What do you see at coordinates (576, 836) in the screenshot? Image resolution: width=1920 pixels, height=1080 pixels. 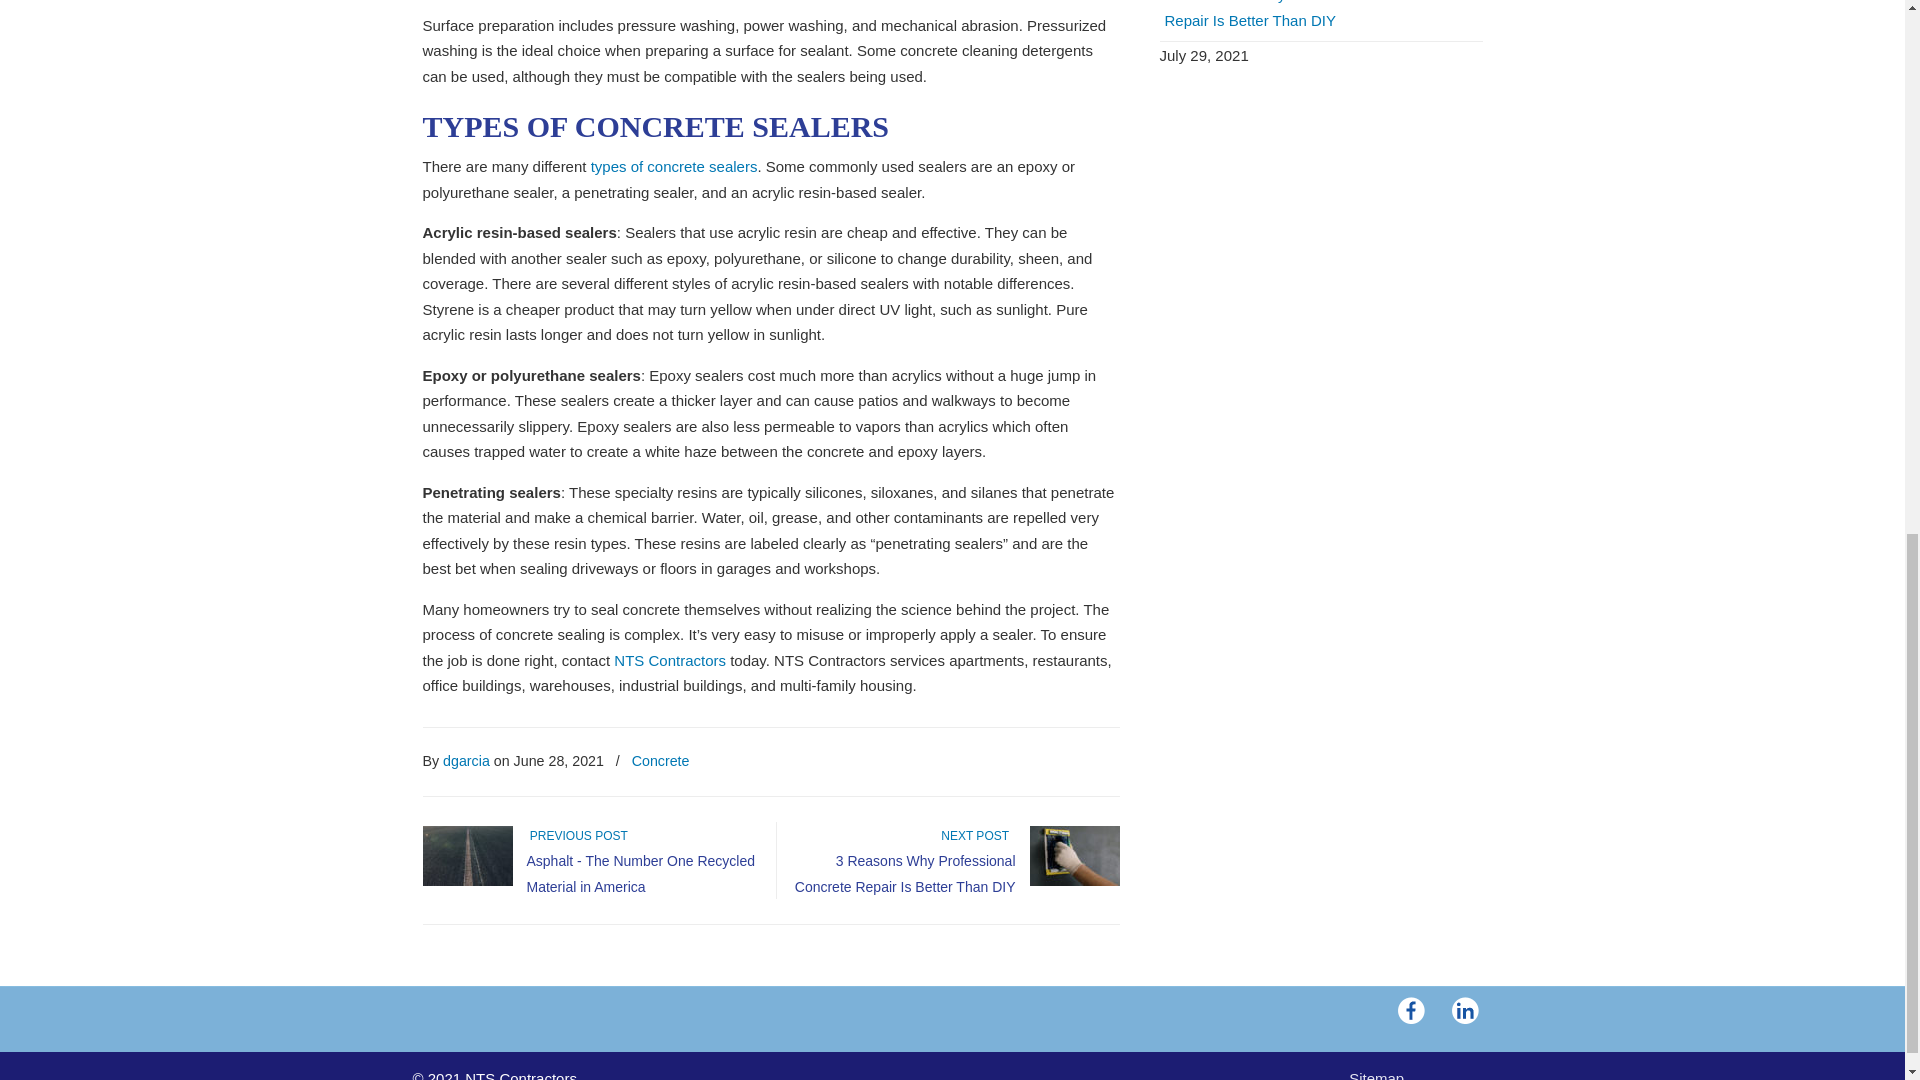 I see ` PREVIOUS POST` at bounding box center [576, 836].